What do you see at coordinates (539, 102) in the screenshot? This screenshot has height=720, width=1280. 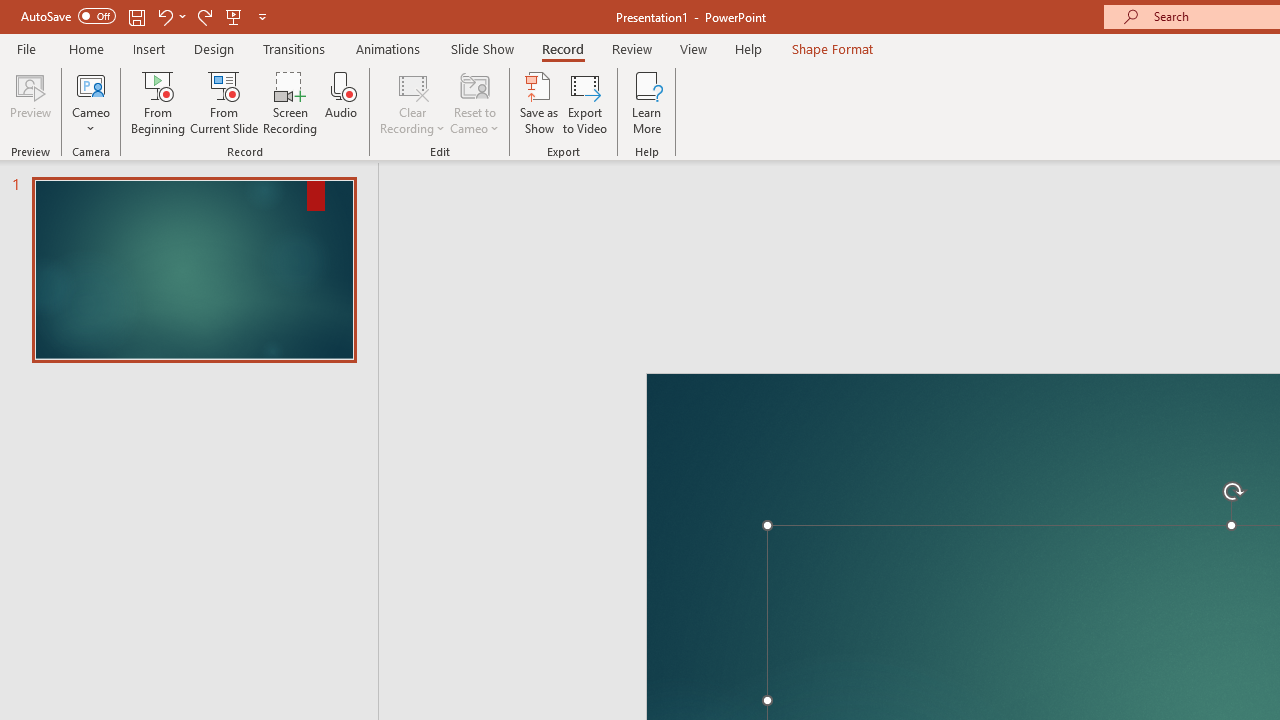 I see `Save as Show` at bounding box center [539, 102].